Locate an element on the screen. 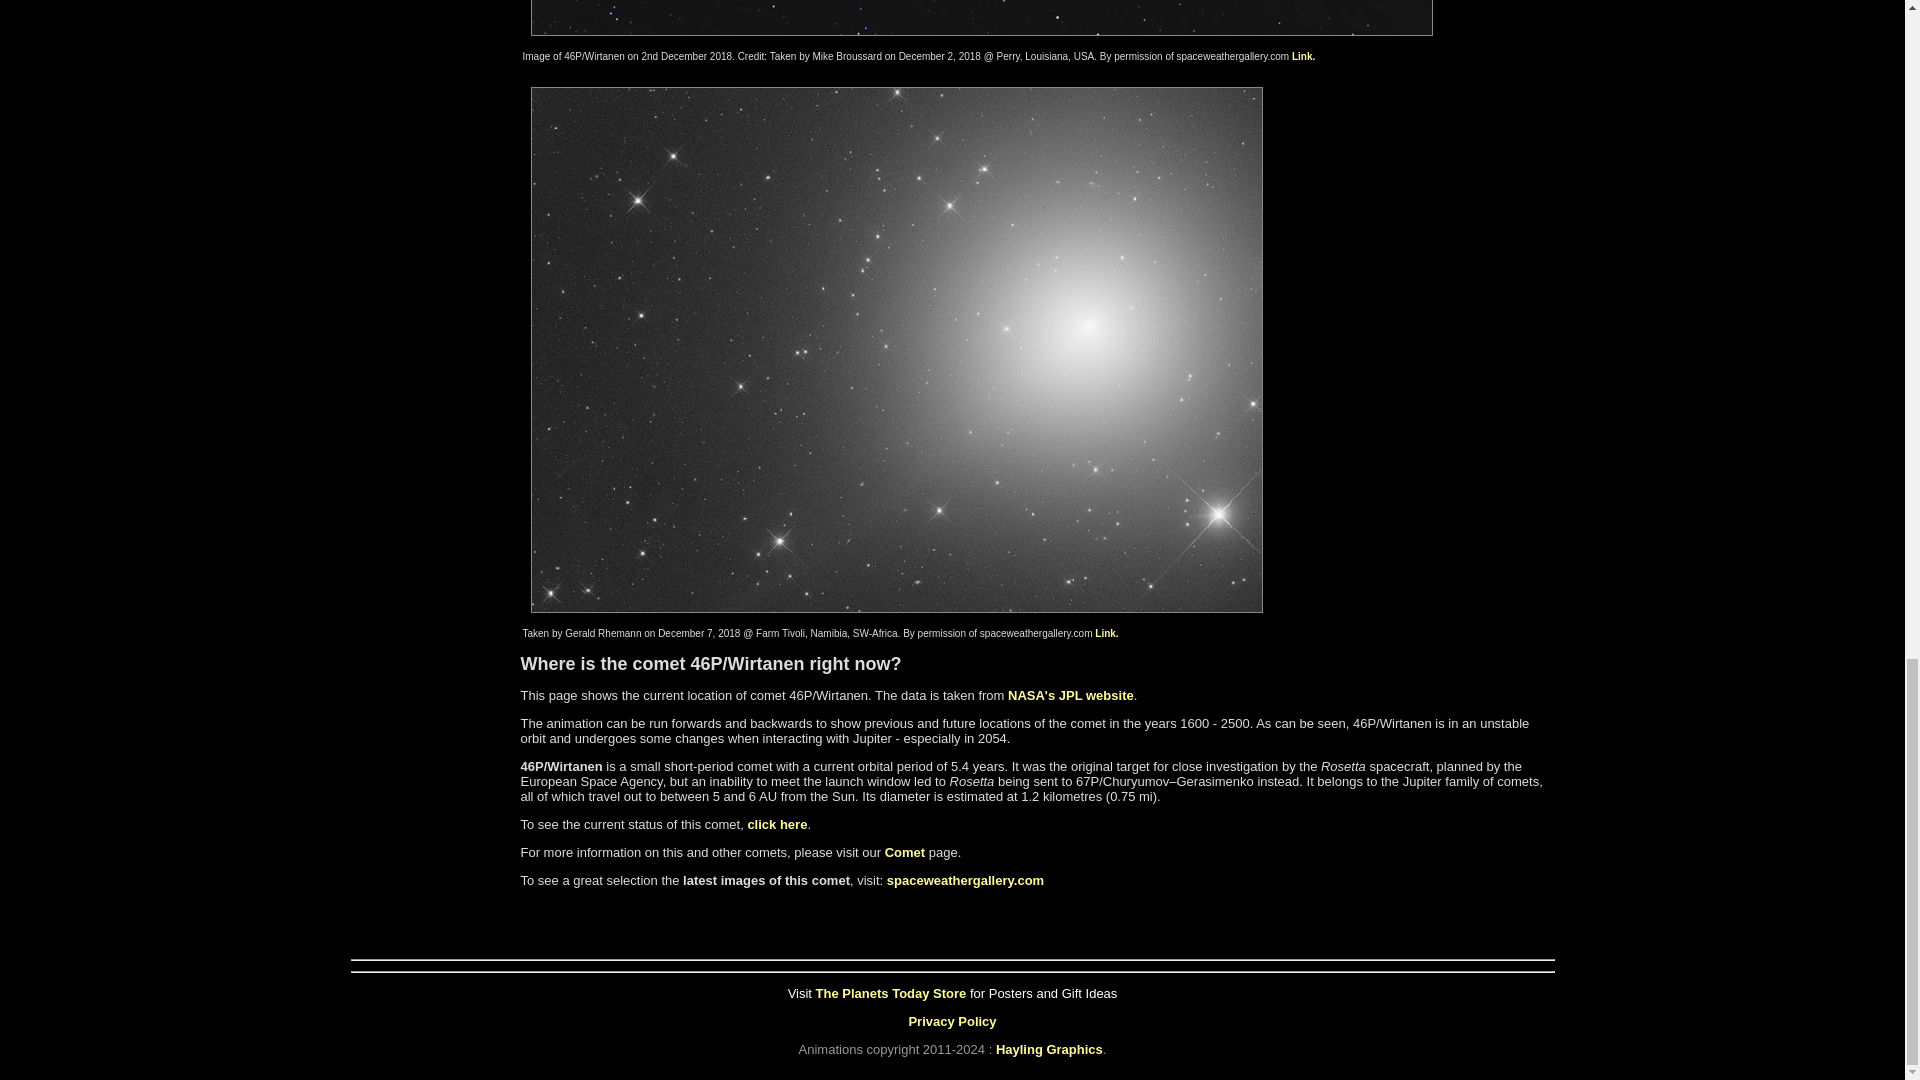 The image size is (1920, 1080). The Planets Today Privacy Policy is located at coordinates (952, 1022).